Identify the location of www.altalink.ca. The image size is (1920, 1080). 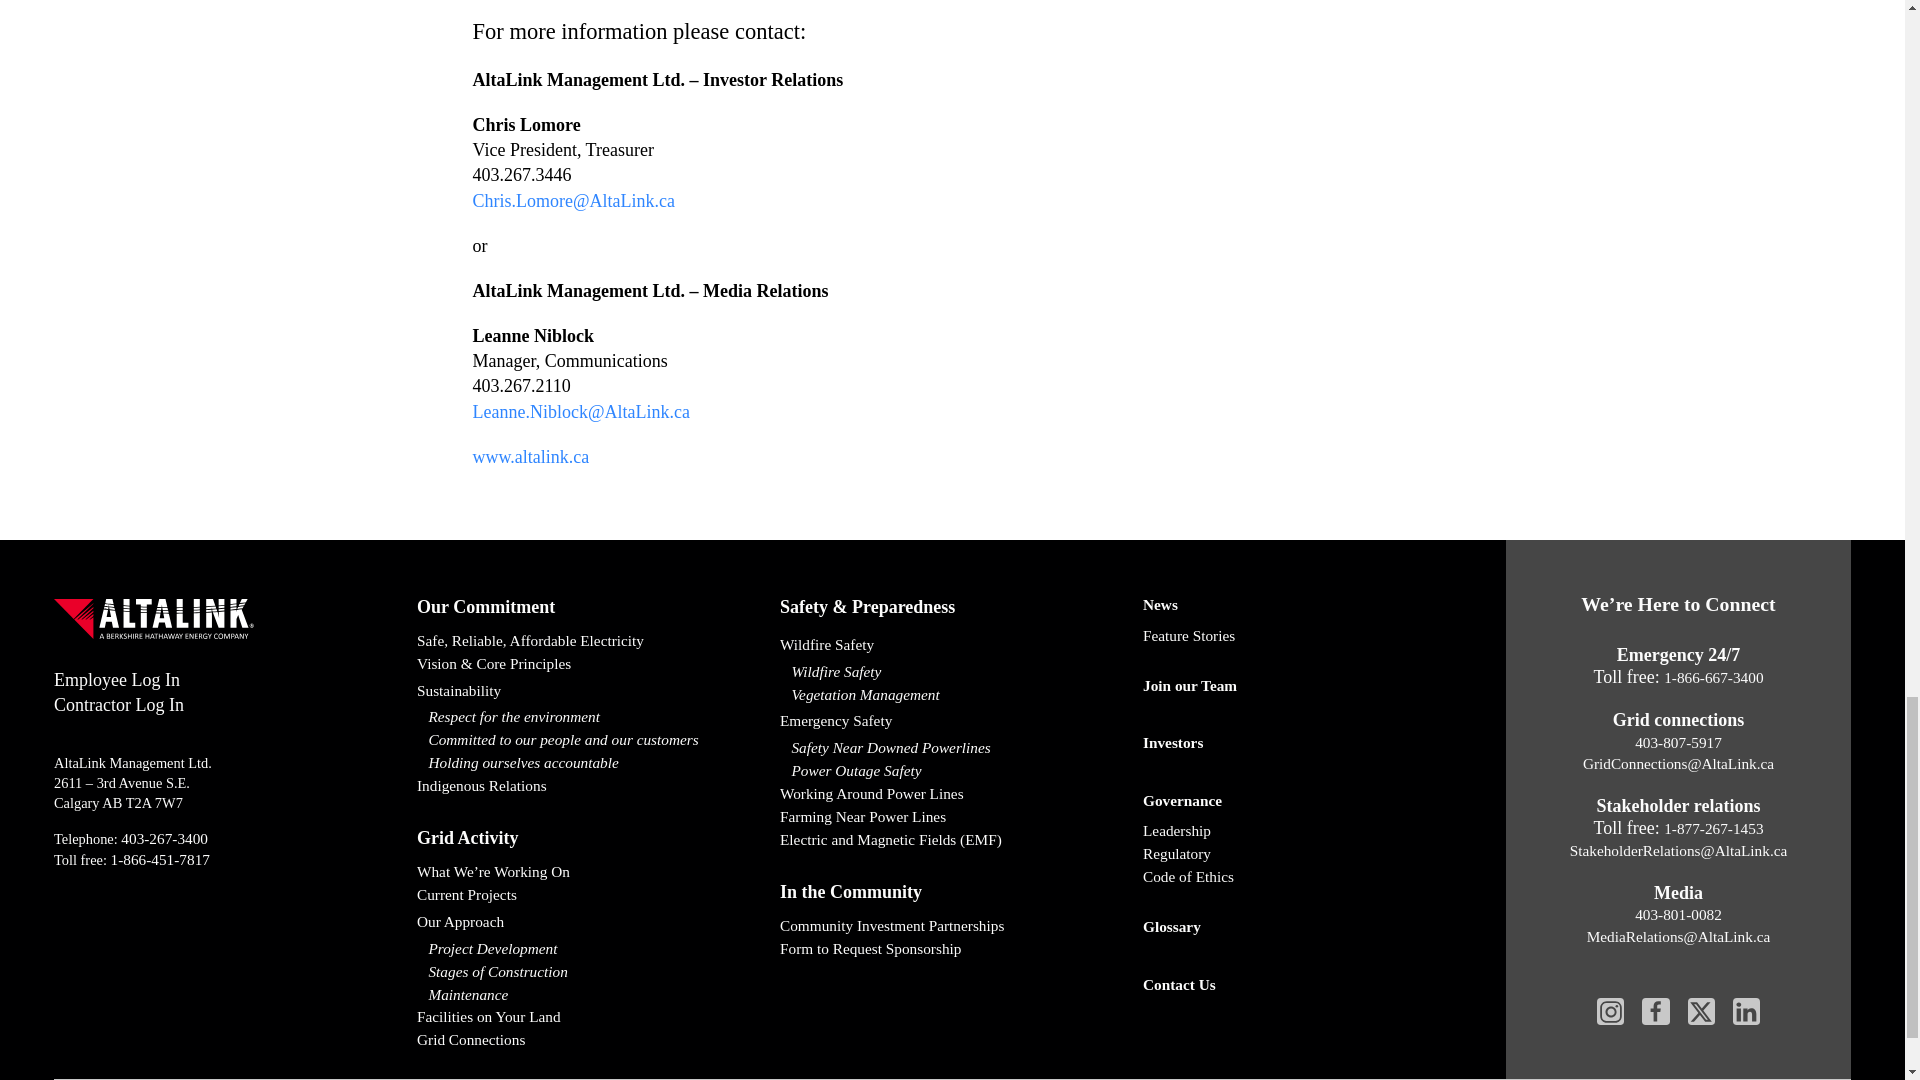
(530, 456).